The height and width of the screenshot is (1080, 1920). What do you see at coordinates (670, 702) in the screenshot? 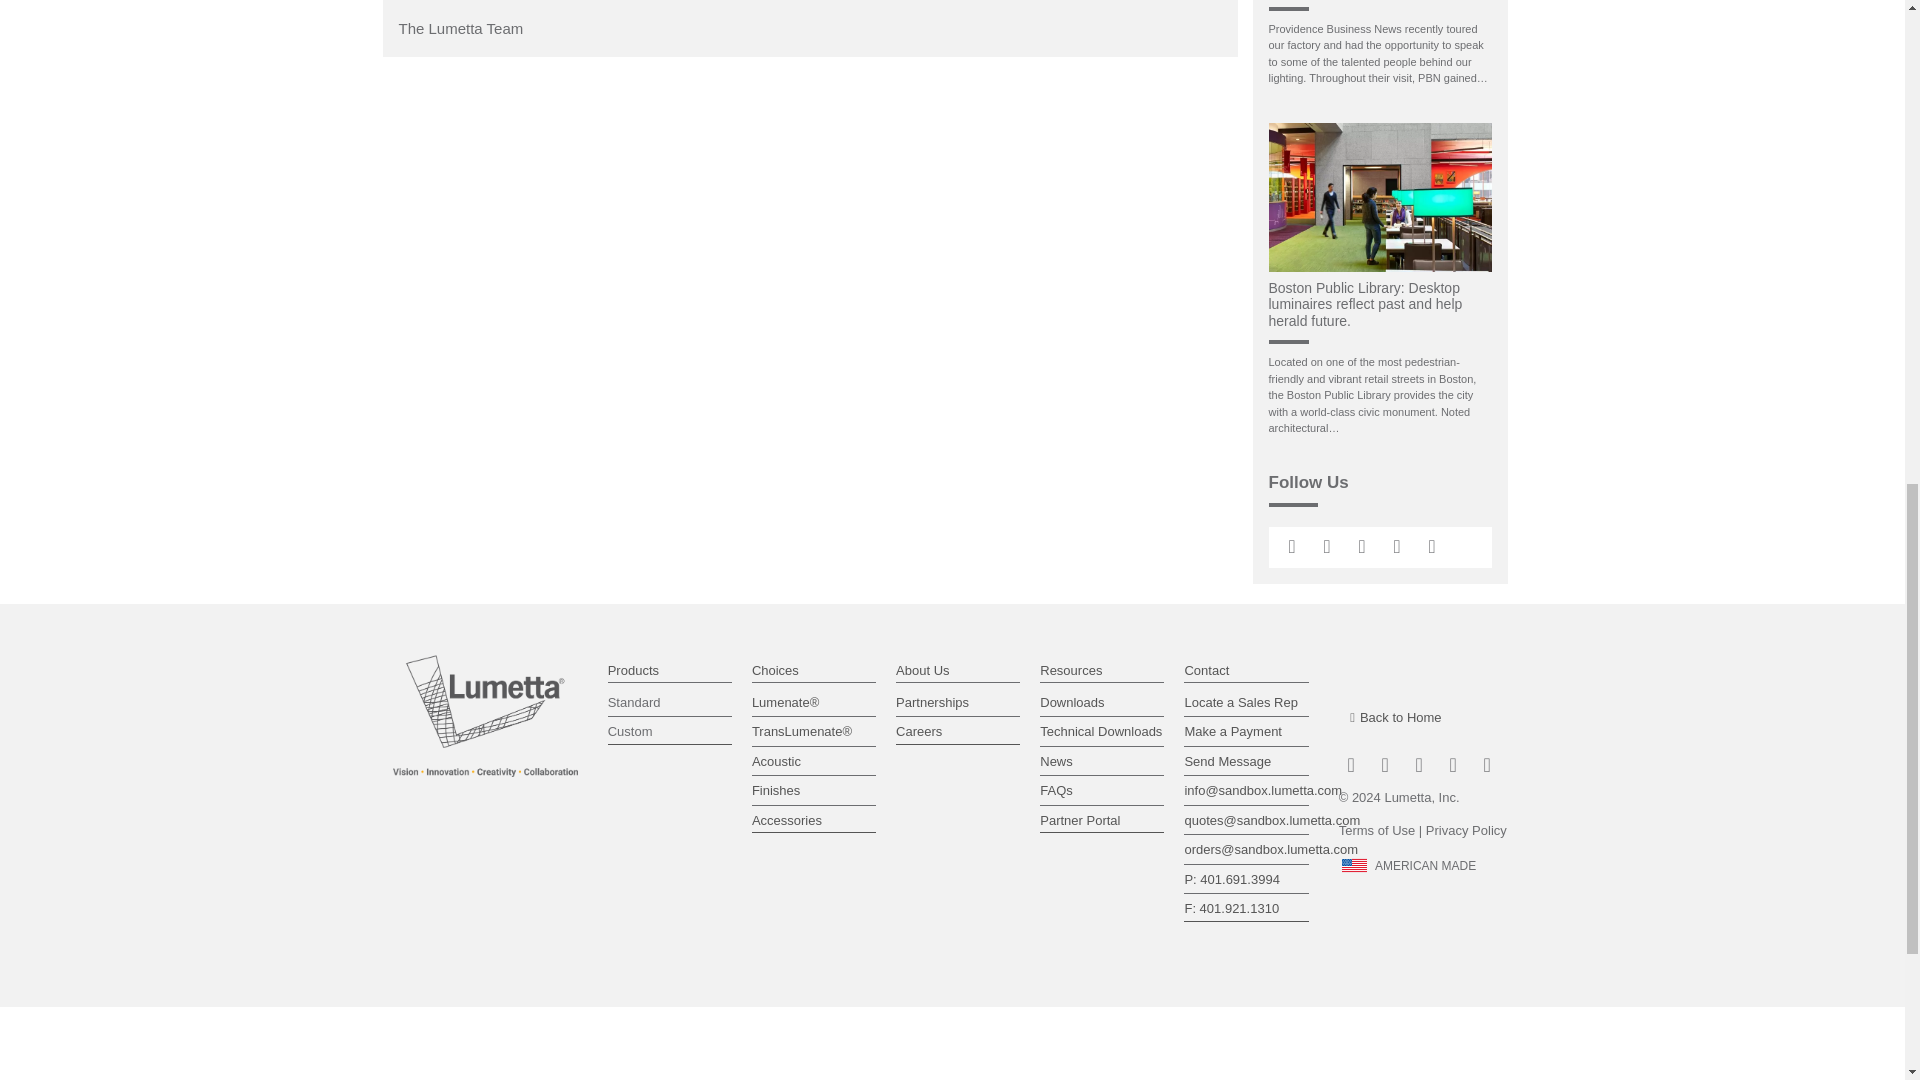
I see `Standard` at bounding box center [670, 702].